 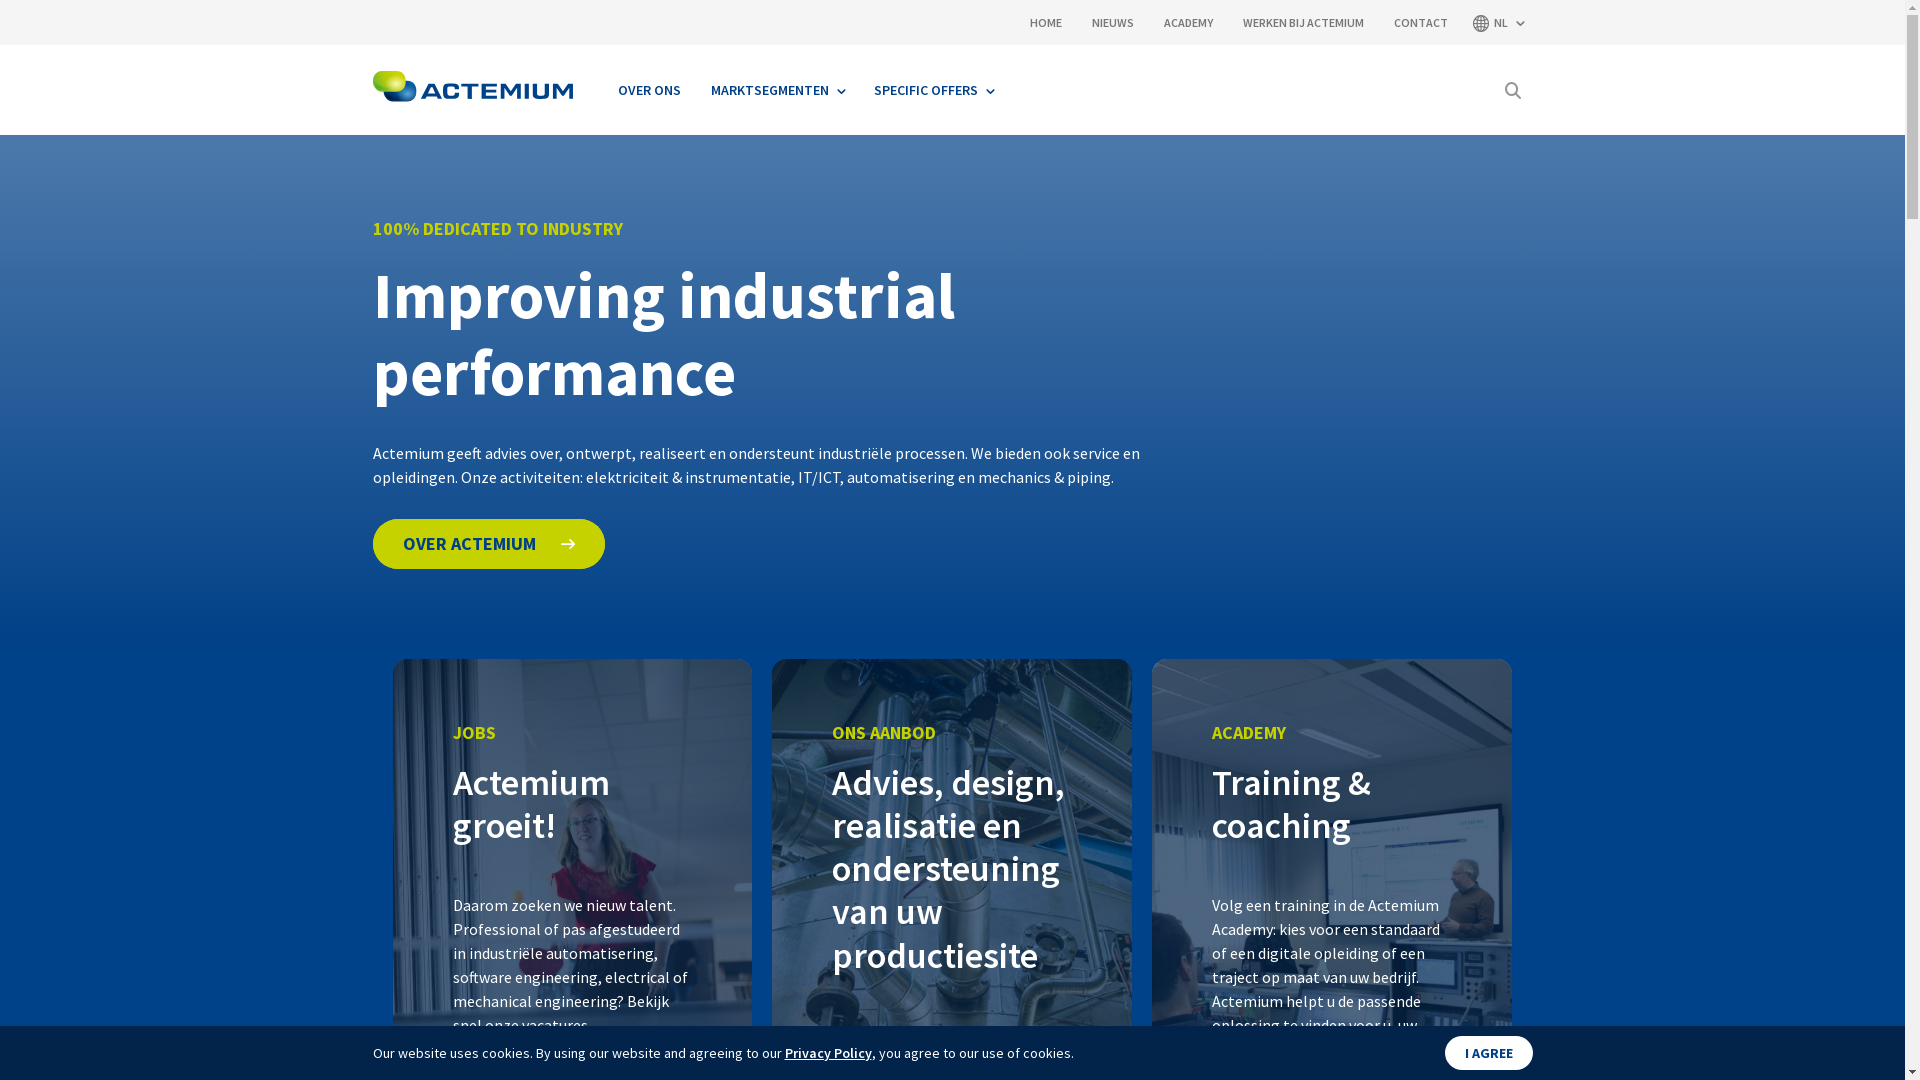 What do you see at coordinates (1046, 22) in the screenshot?
I see `HOME` at bounding box center [1046, 22].